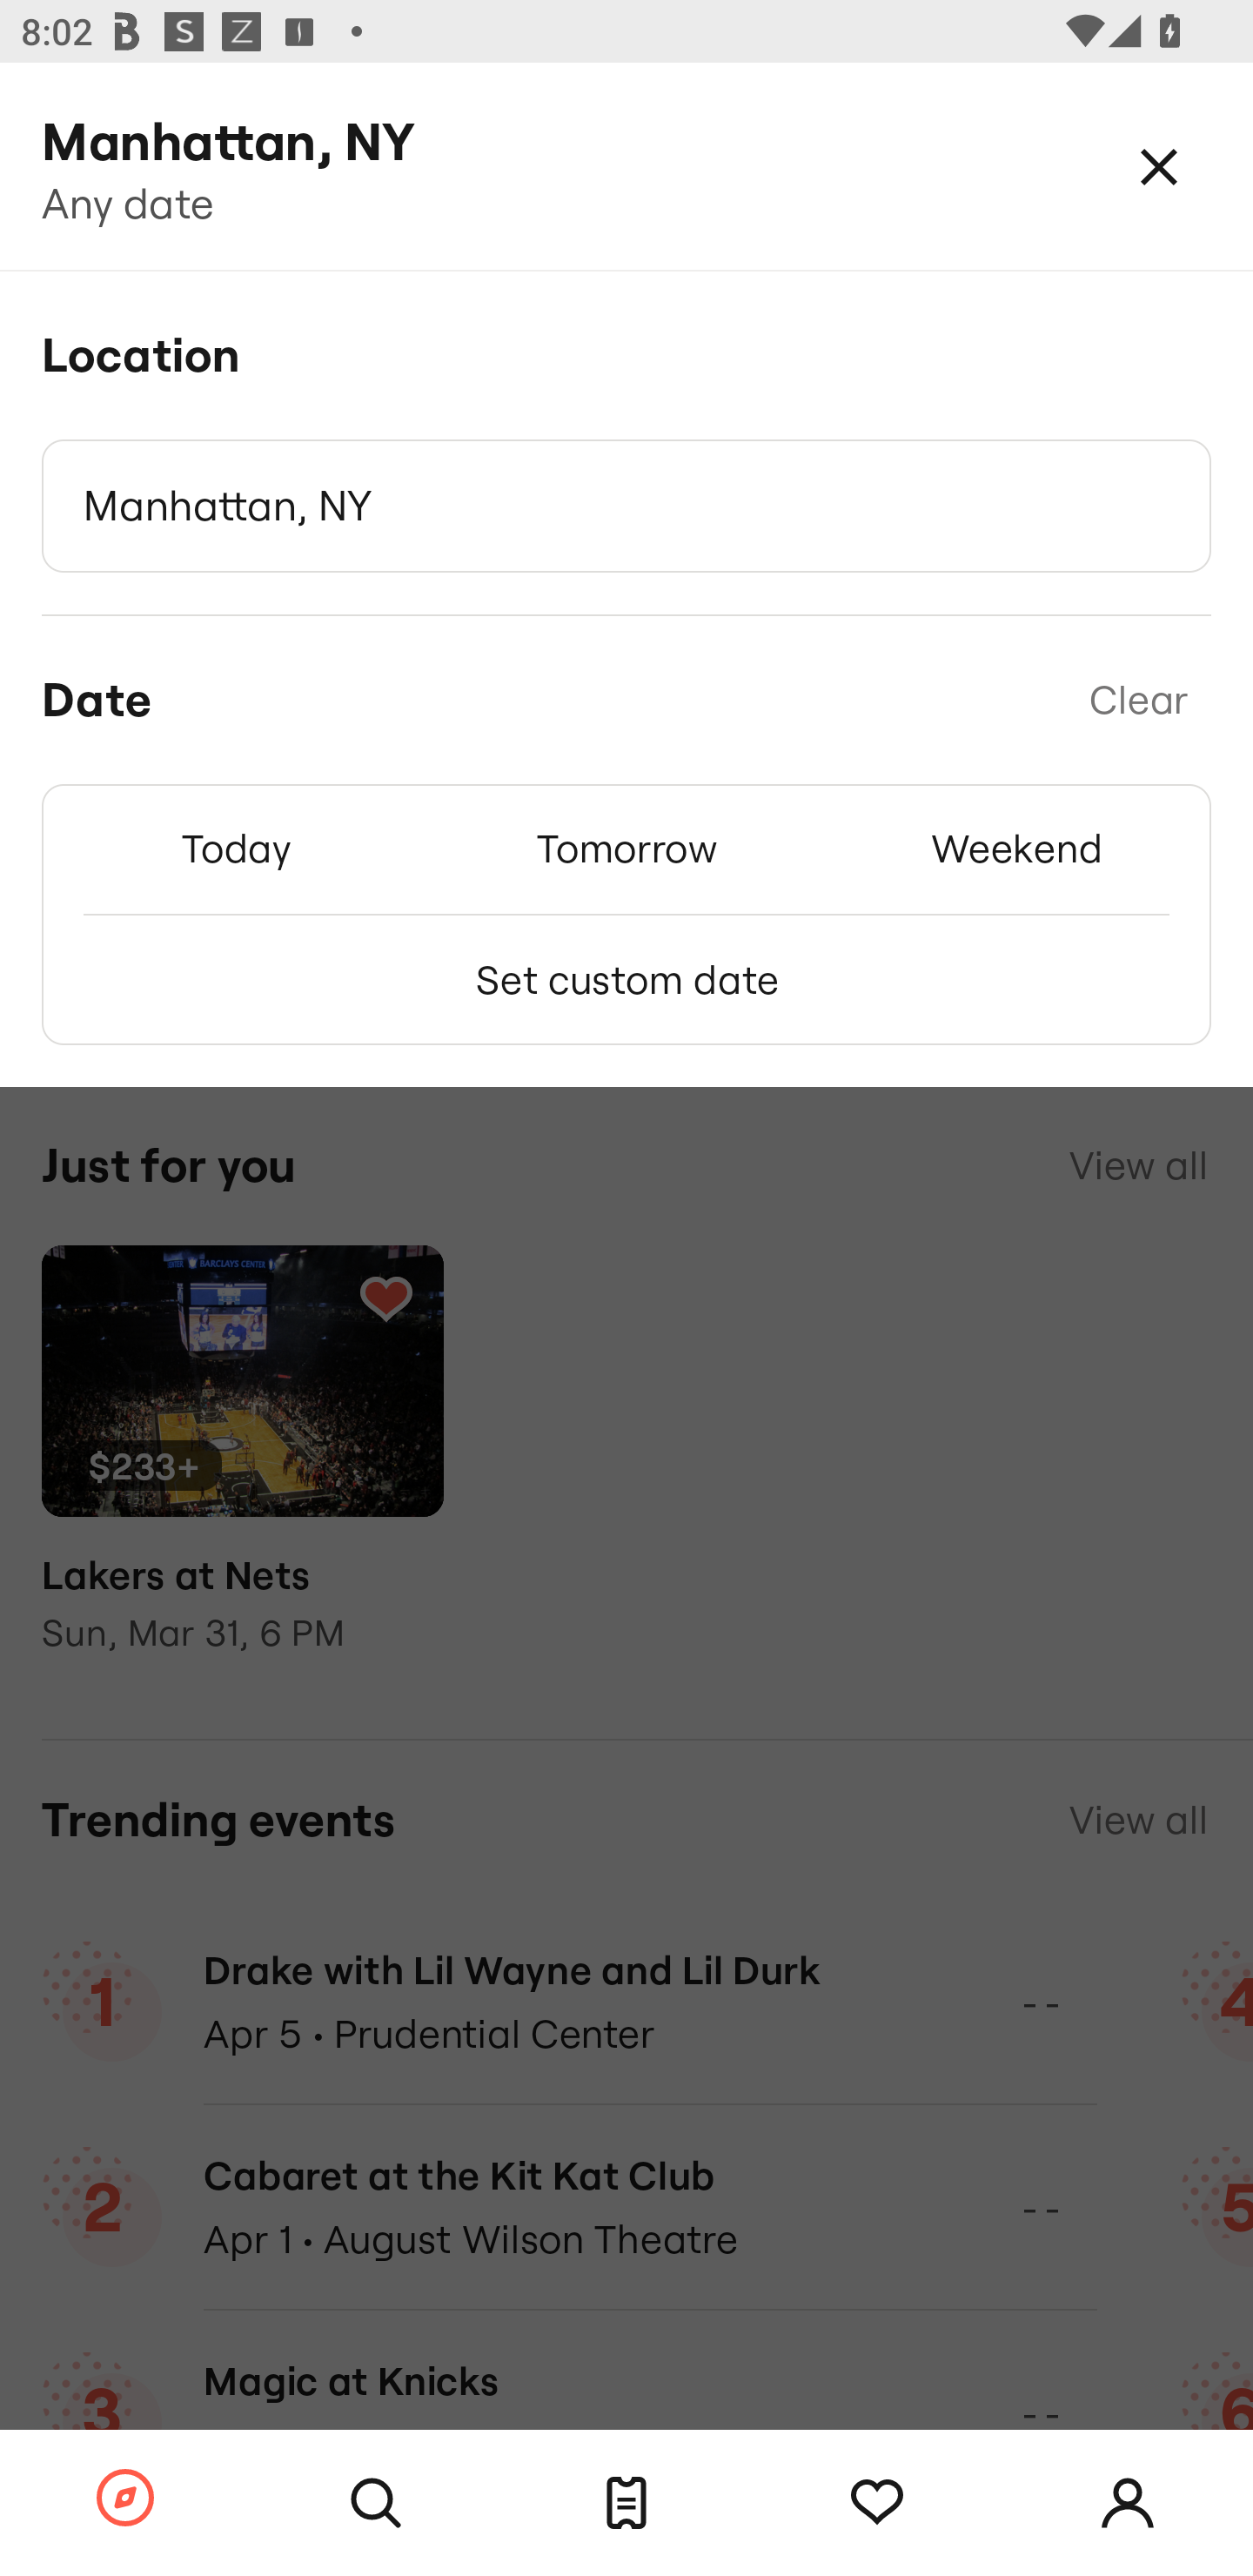 The height and width of the screenshot is (2576, 1253). What do you see at coordinates (626, 980) in the screenshot?
I see `Set custom date` at bounding box center [626, 980].